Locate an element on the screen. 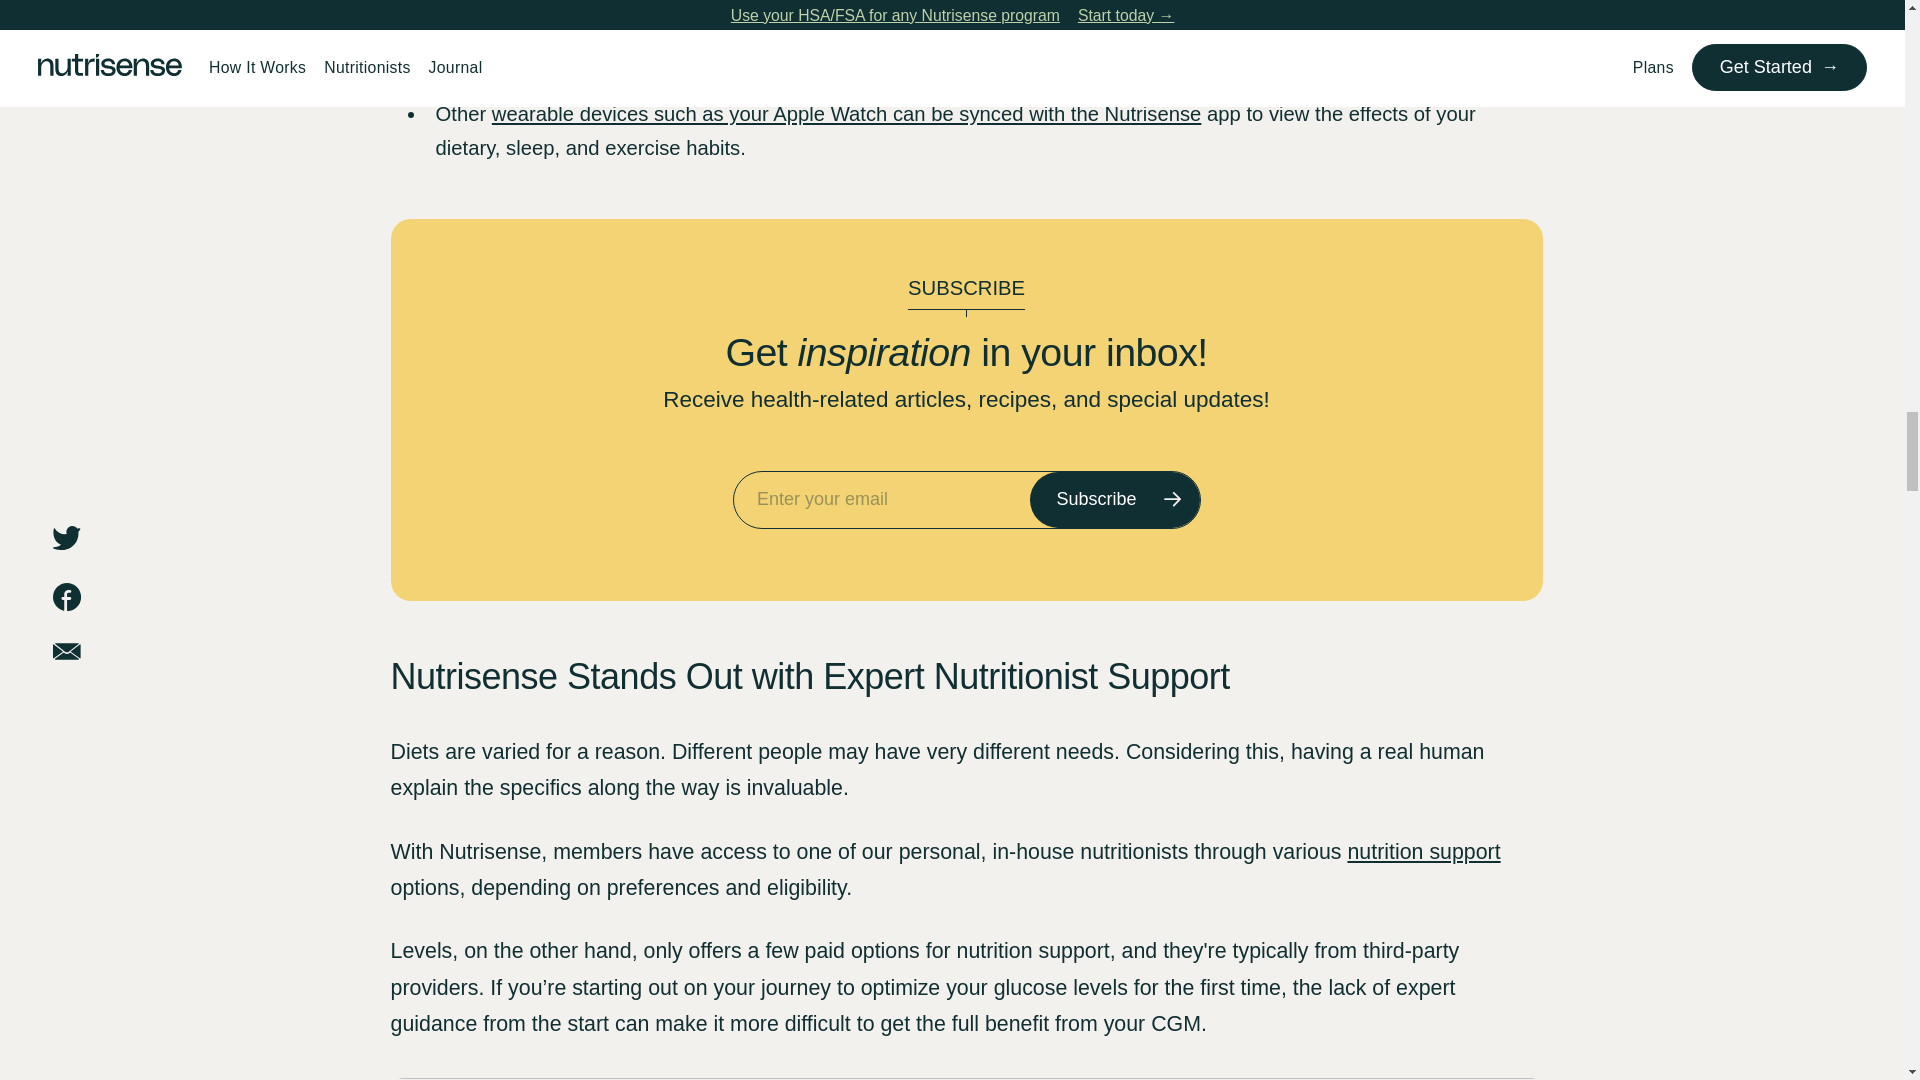 Image resolution: width=1920 pixels, height=1080 pixels. nutrition support is located at coordinates (1423, 852).